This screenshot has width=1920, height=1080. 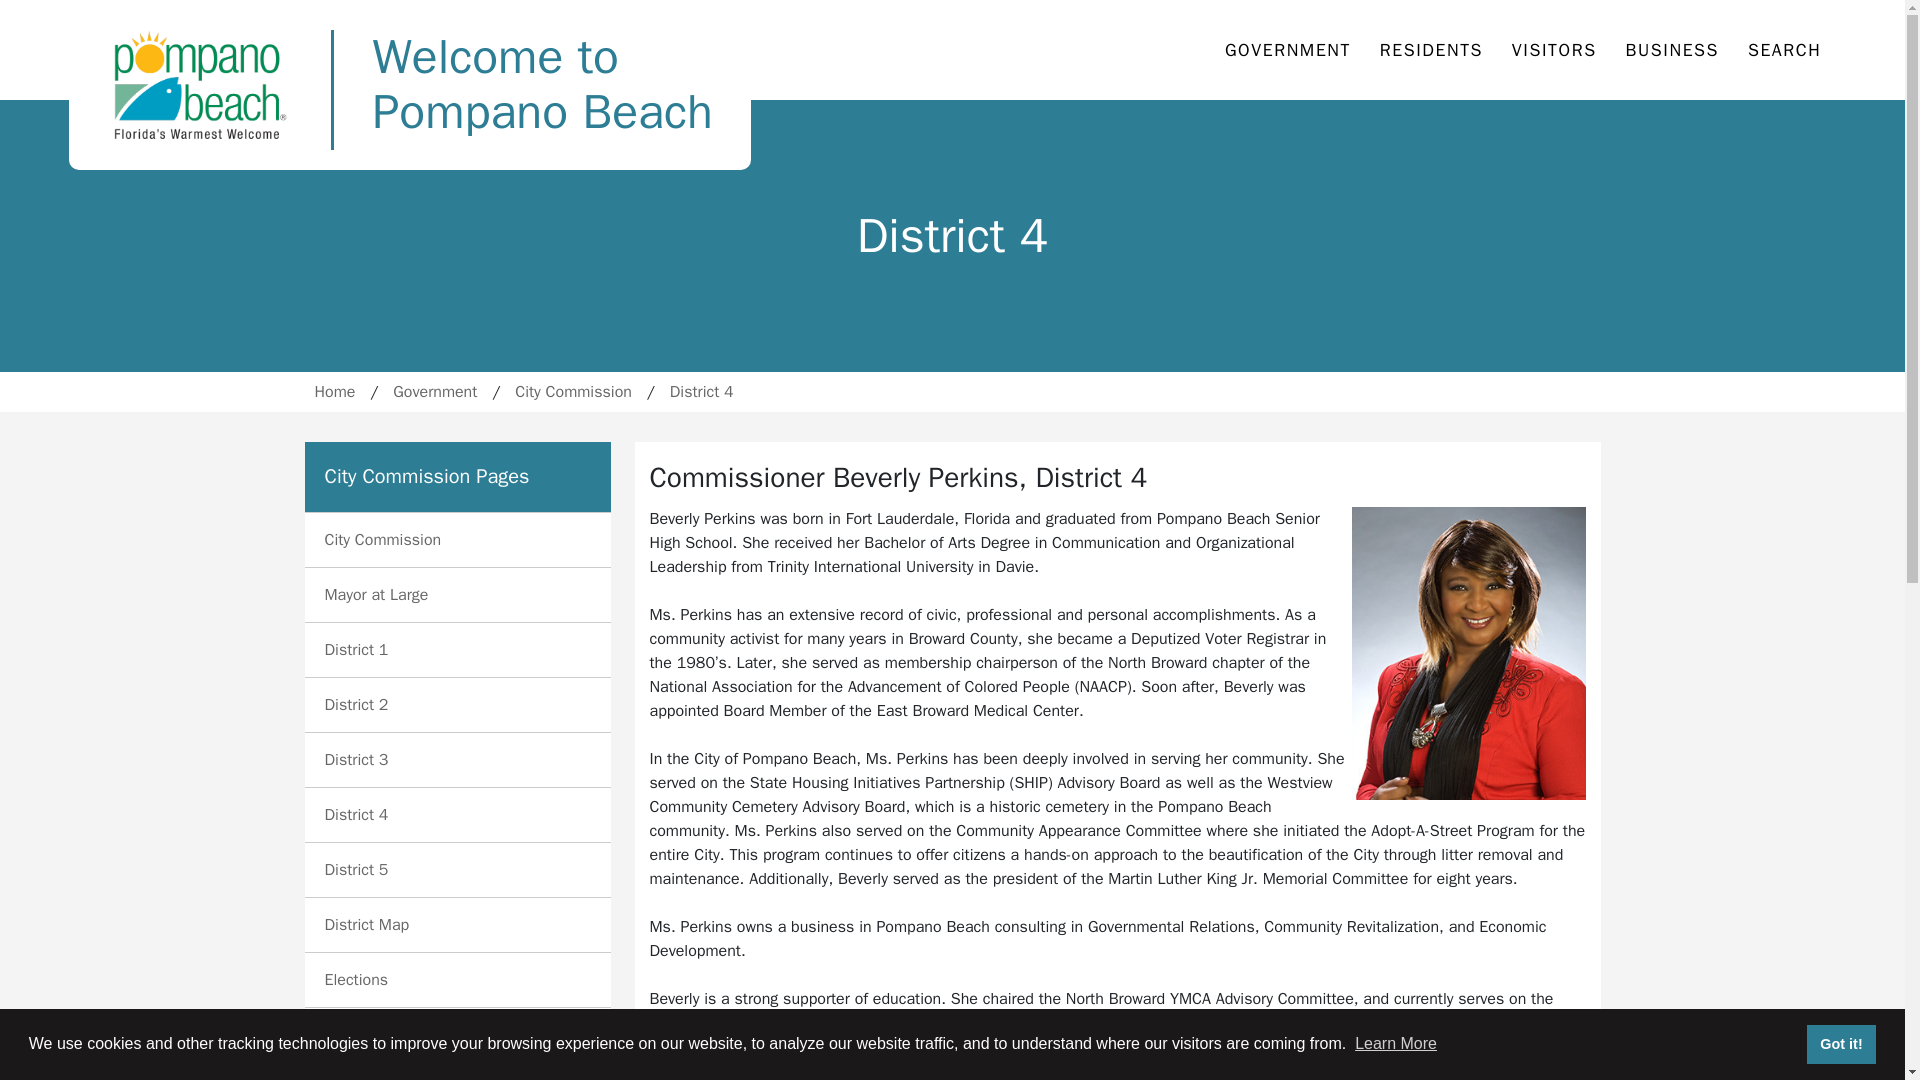 What do you see at coordinates (410, 84) in the screenshot?
I see `District 2` at bounding box center [410, 84].